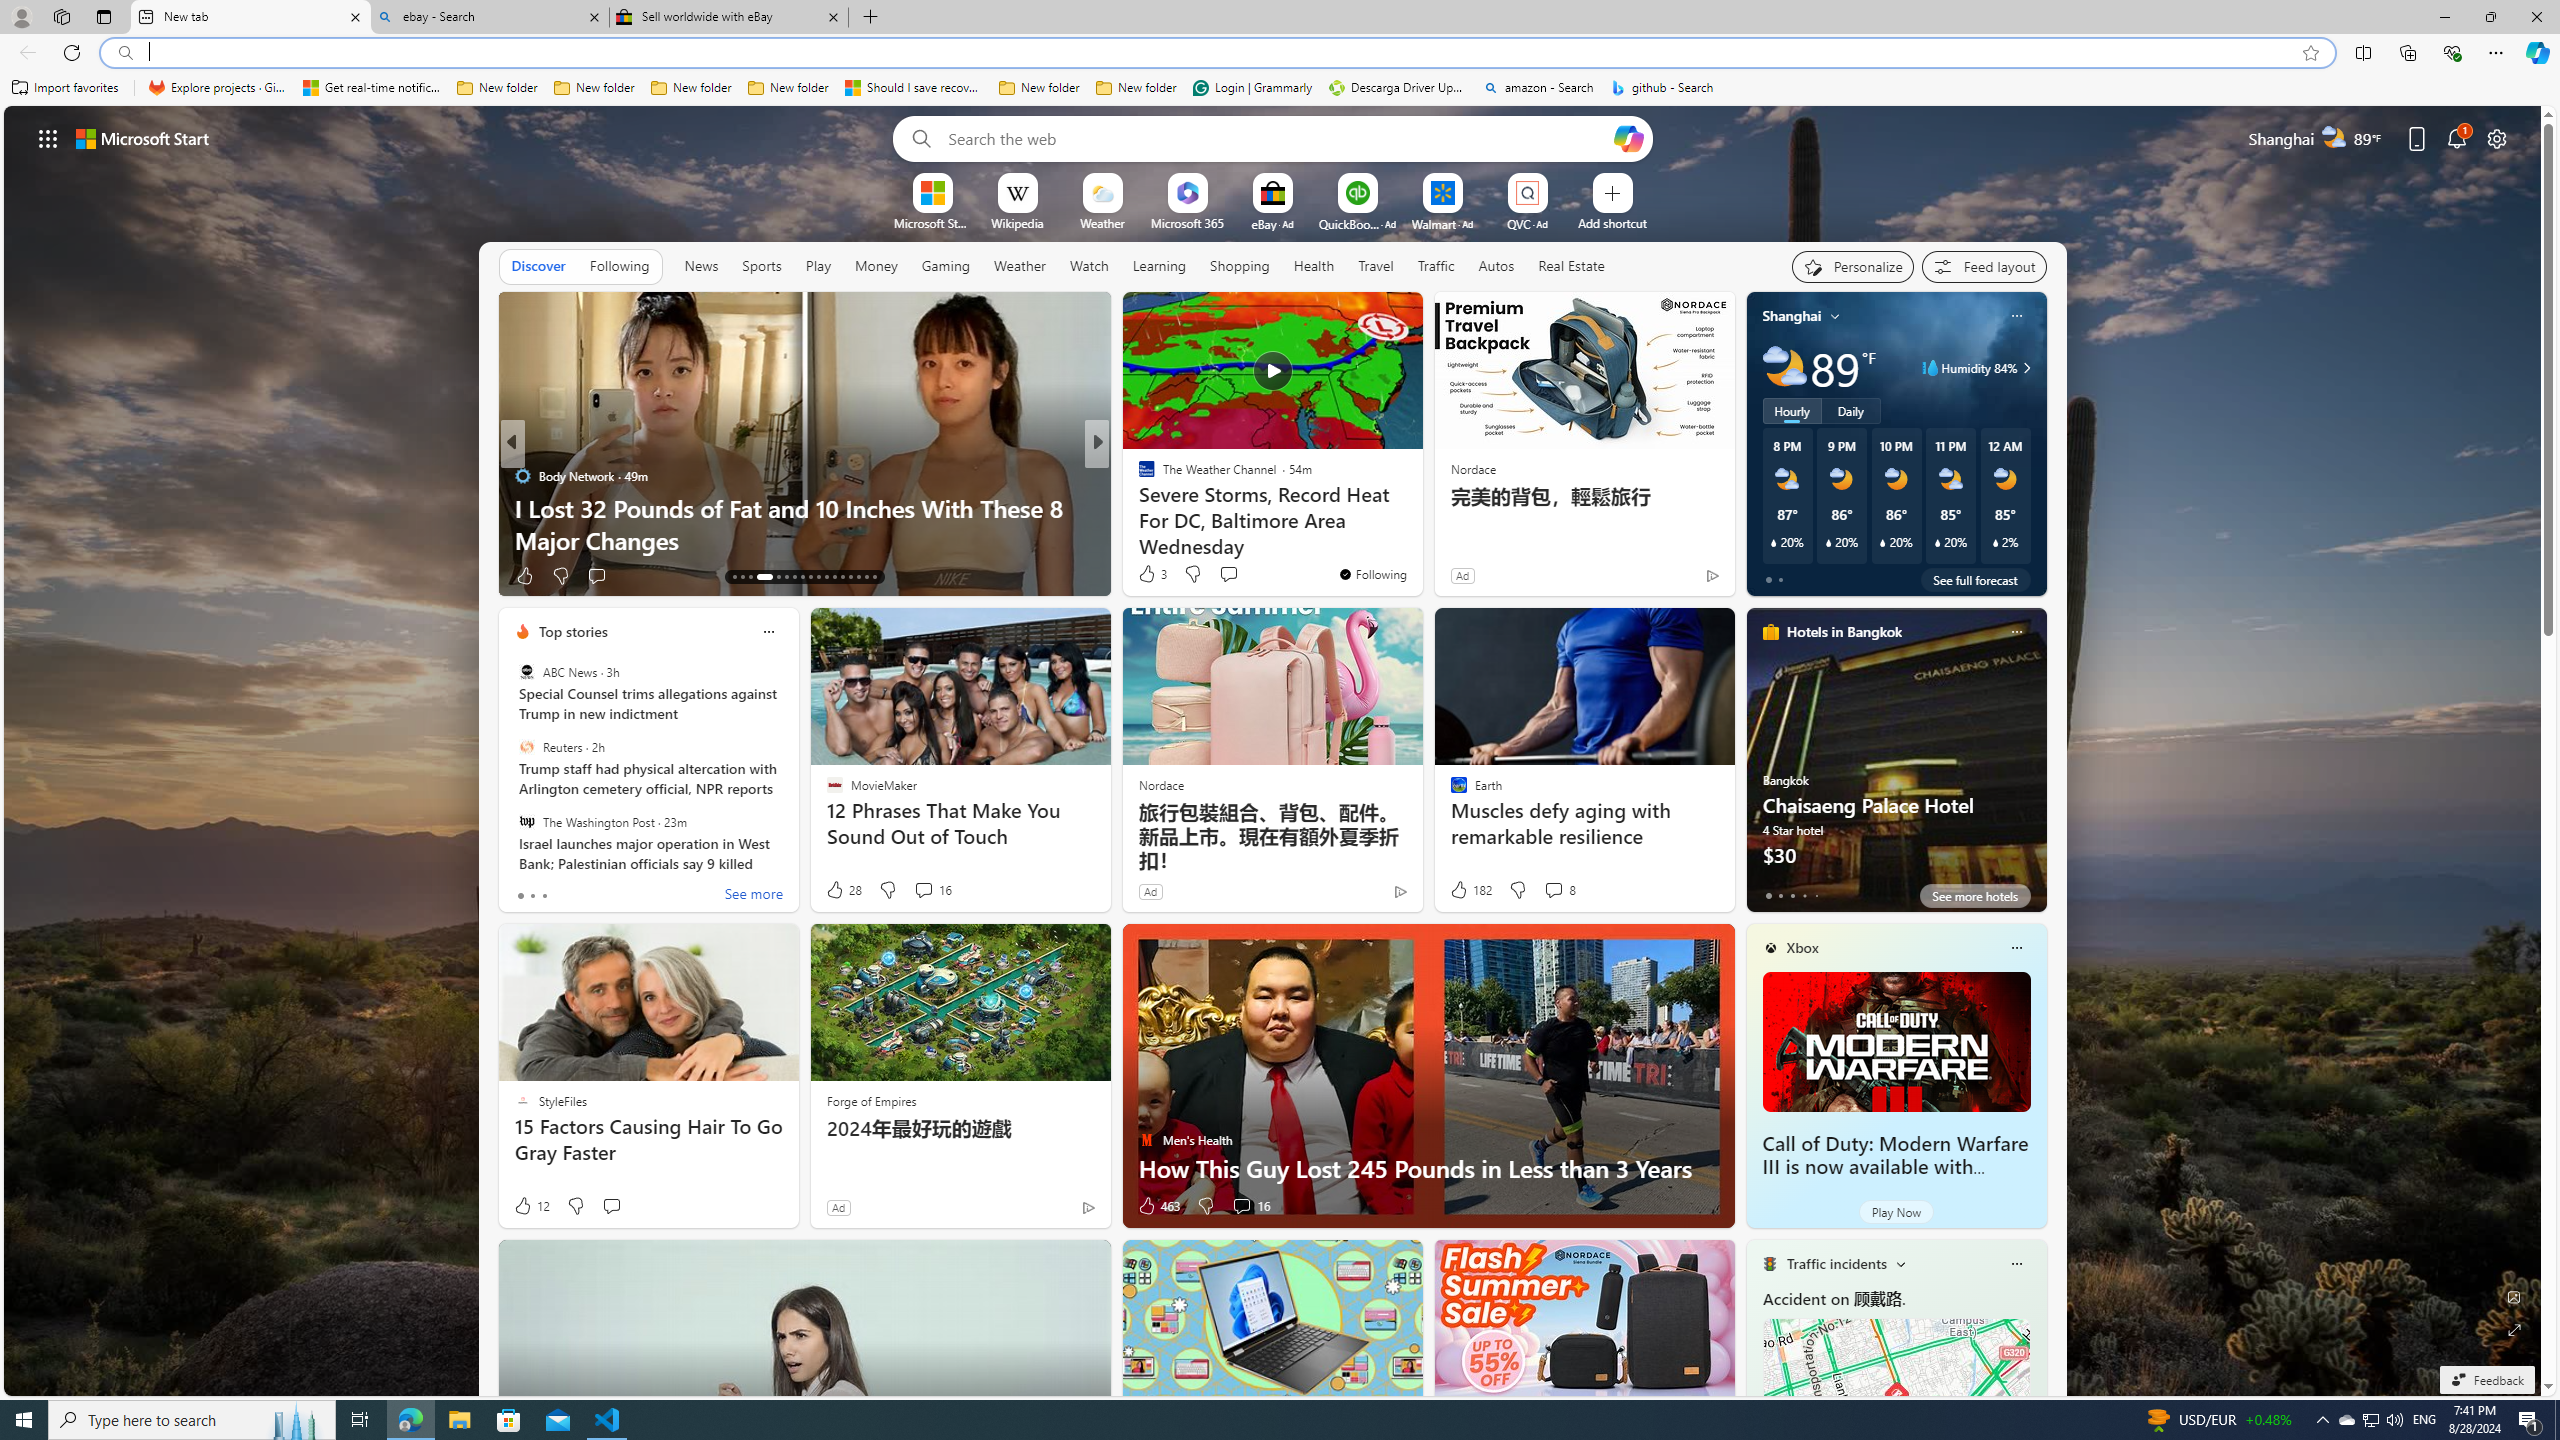  I want to click on AutomationID: tab-19, so click(794, 577).